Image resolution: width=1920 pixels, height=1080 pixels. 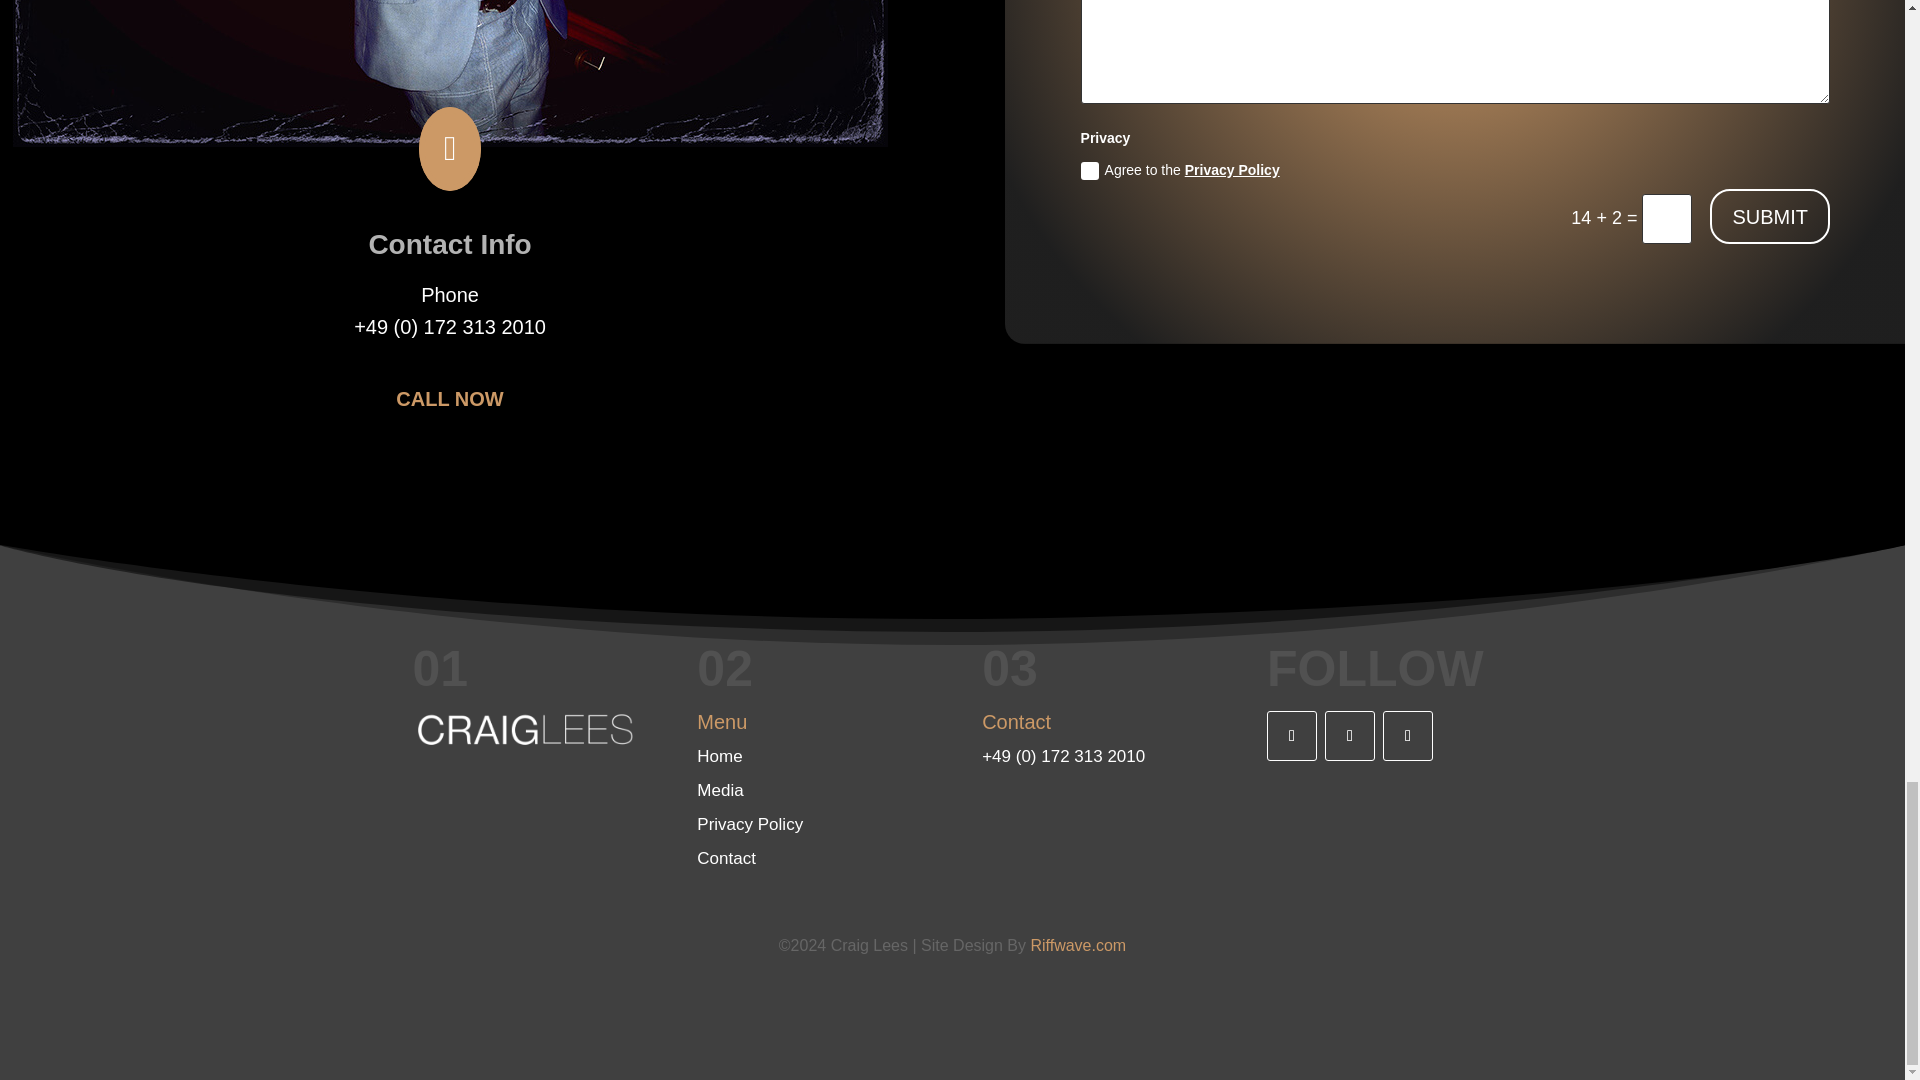 What do you see at coordinates (726, 858) in the screenshot?
I see `Contact` at bounding box center [726, 858].